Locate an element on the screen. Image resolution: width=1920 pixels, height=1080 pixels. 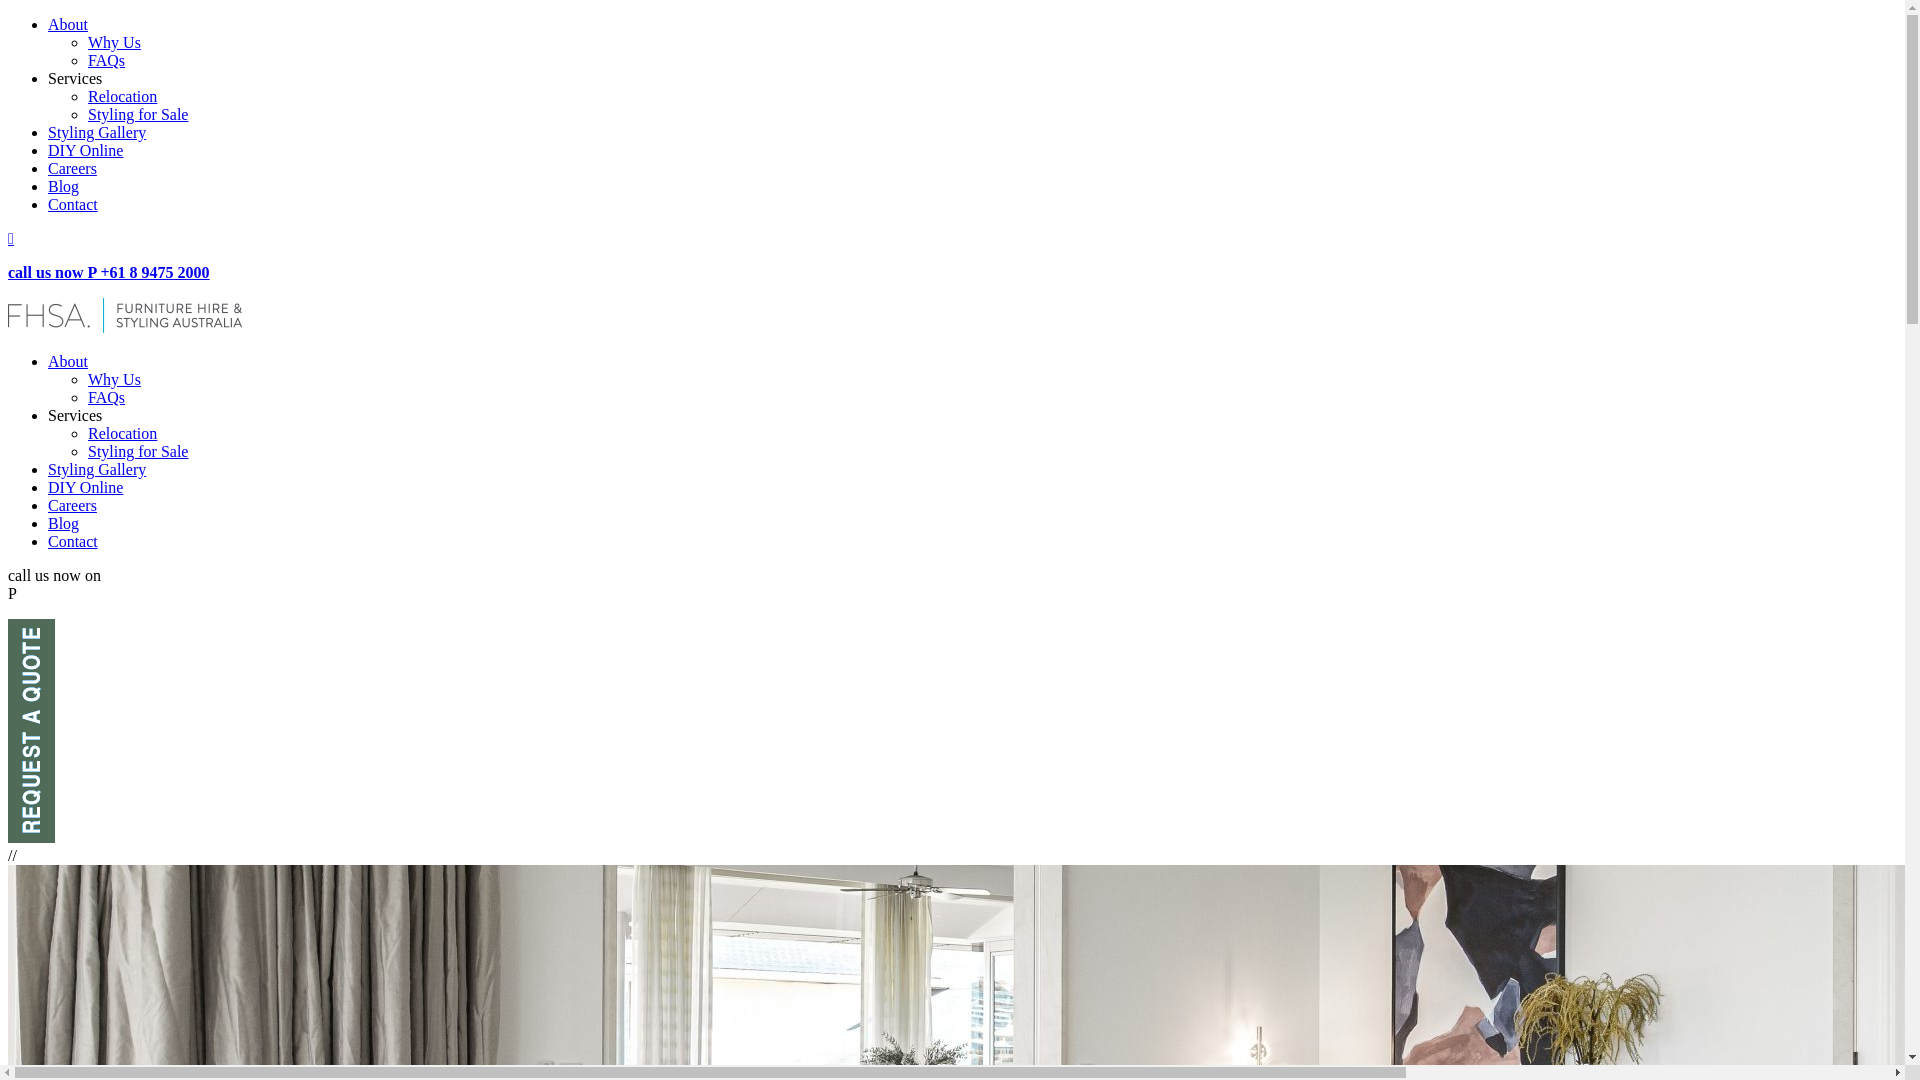
Styling for Sale is located at coordinates (138, 114).